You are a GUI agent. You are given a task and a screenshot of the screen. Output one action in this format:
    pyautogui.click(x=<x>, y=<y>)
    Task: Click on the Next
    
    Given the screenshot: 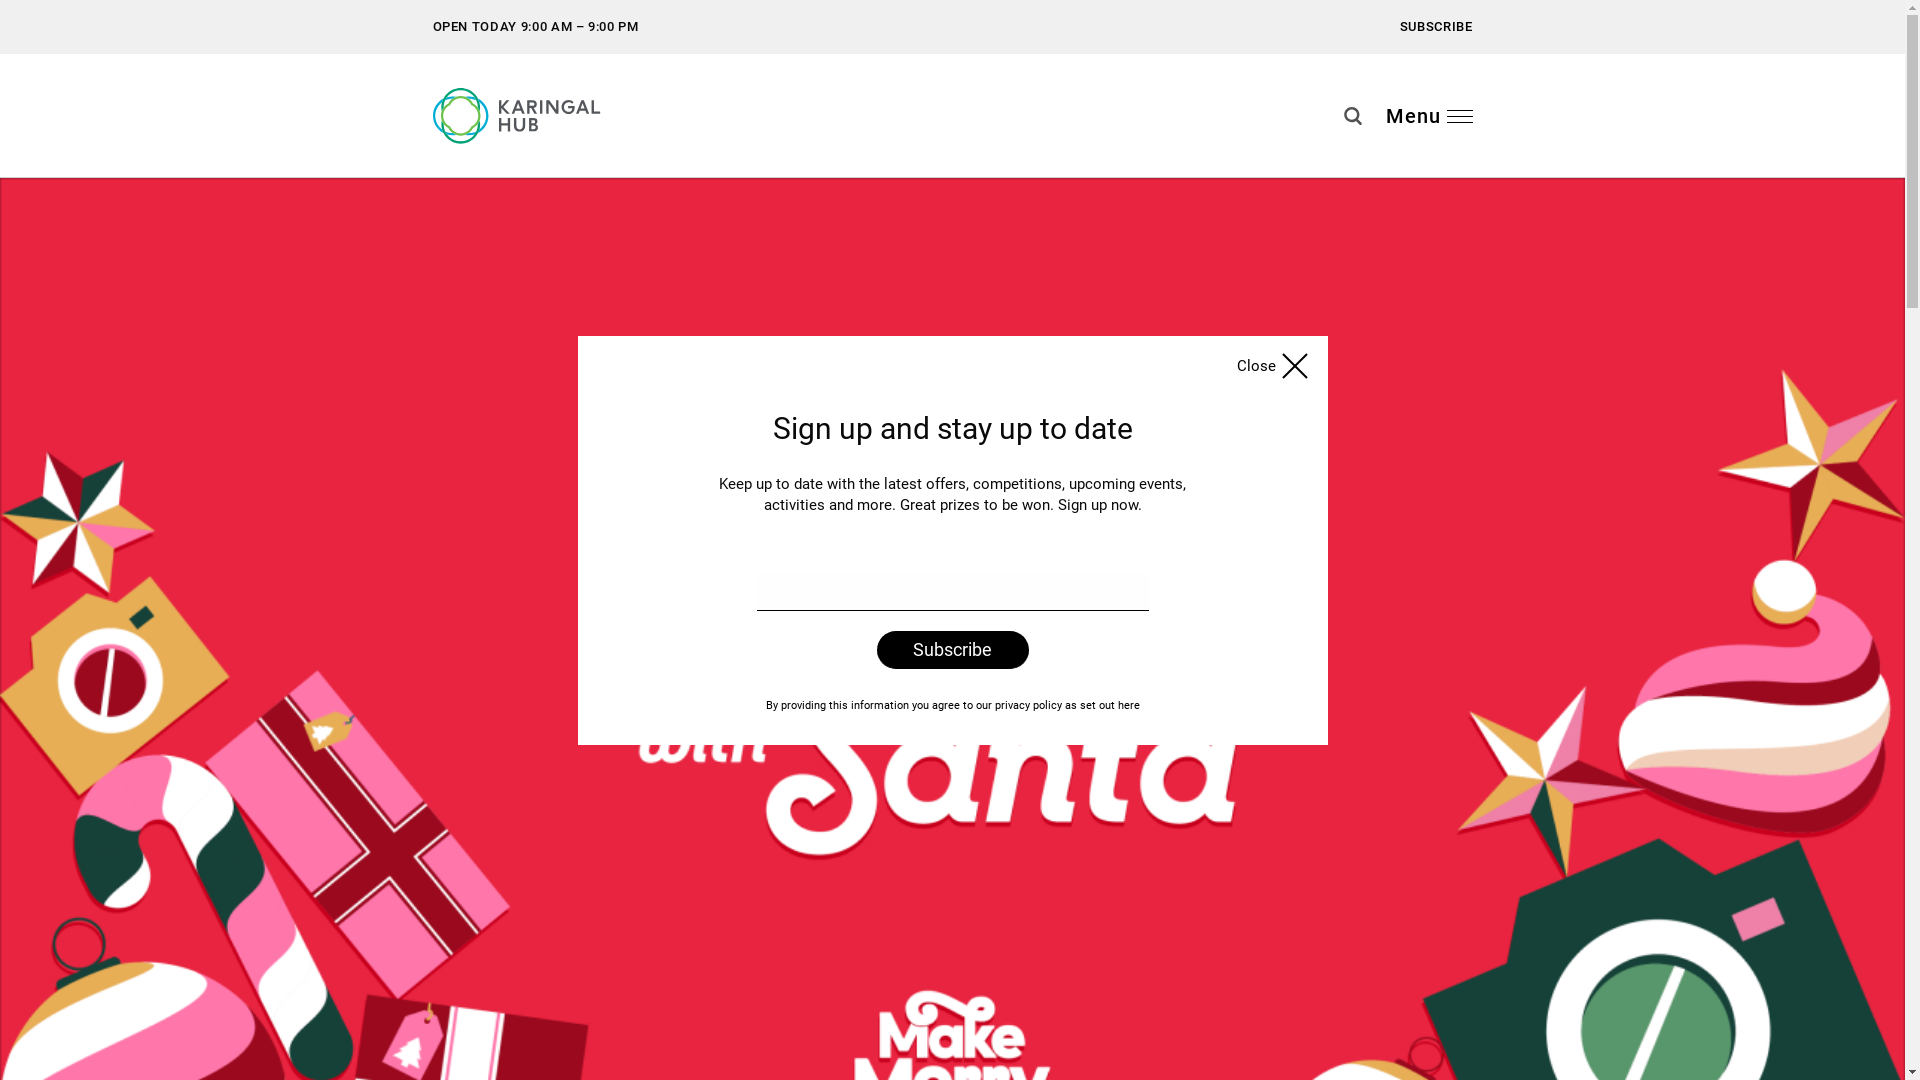 What is the action you would take?
    pyautogui.click(x=81, y=190)
    